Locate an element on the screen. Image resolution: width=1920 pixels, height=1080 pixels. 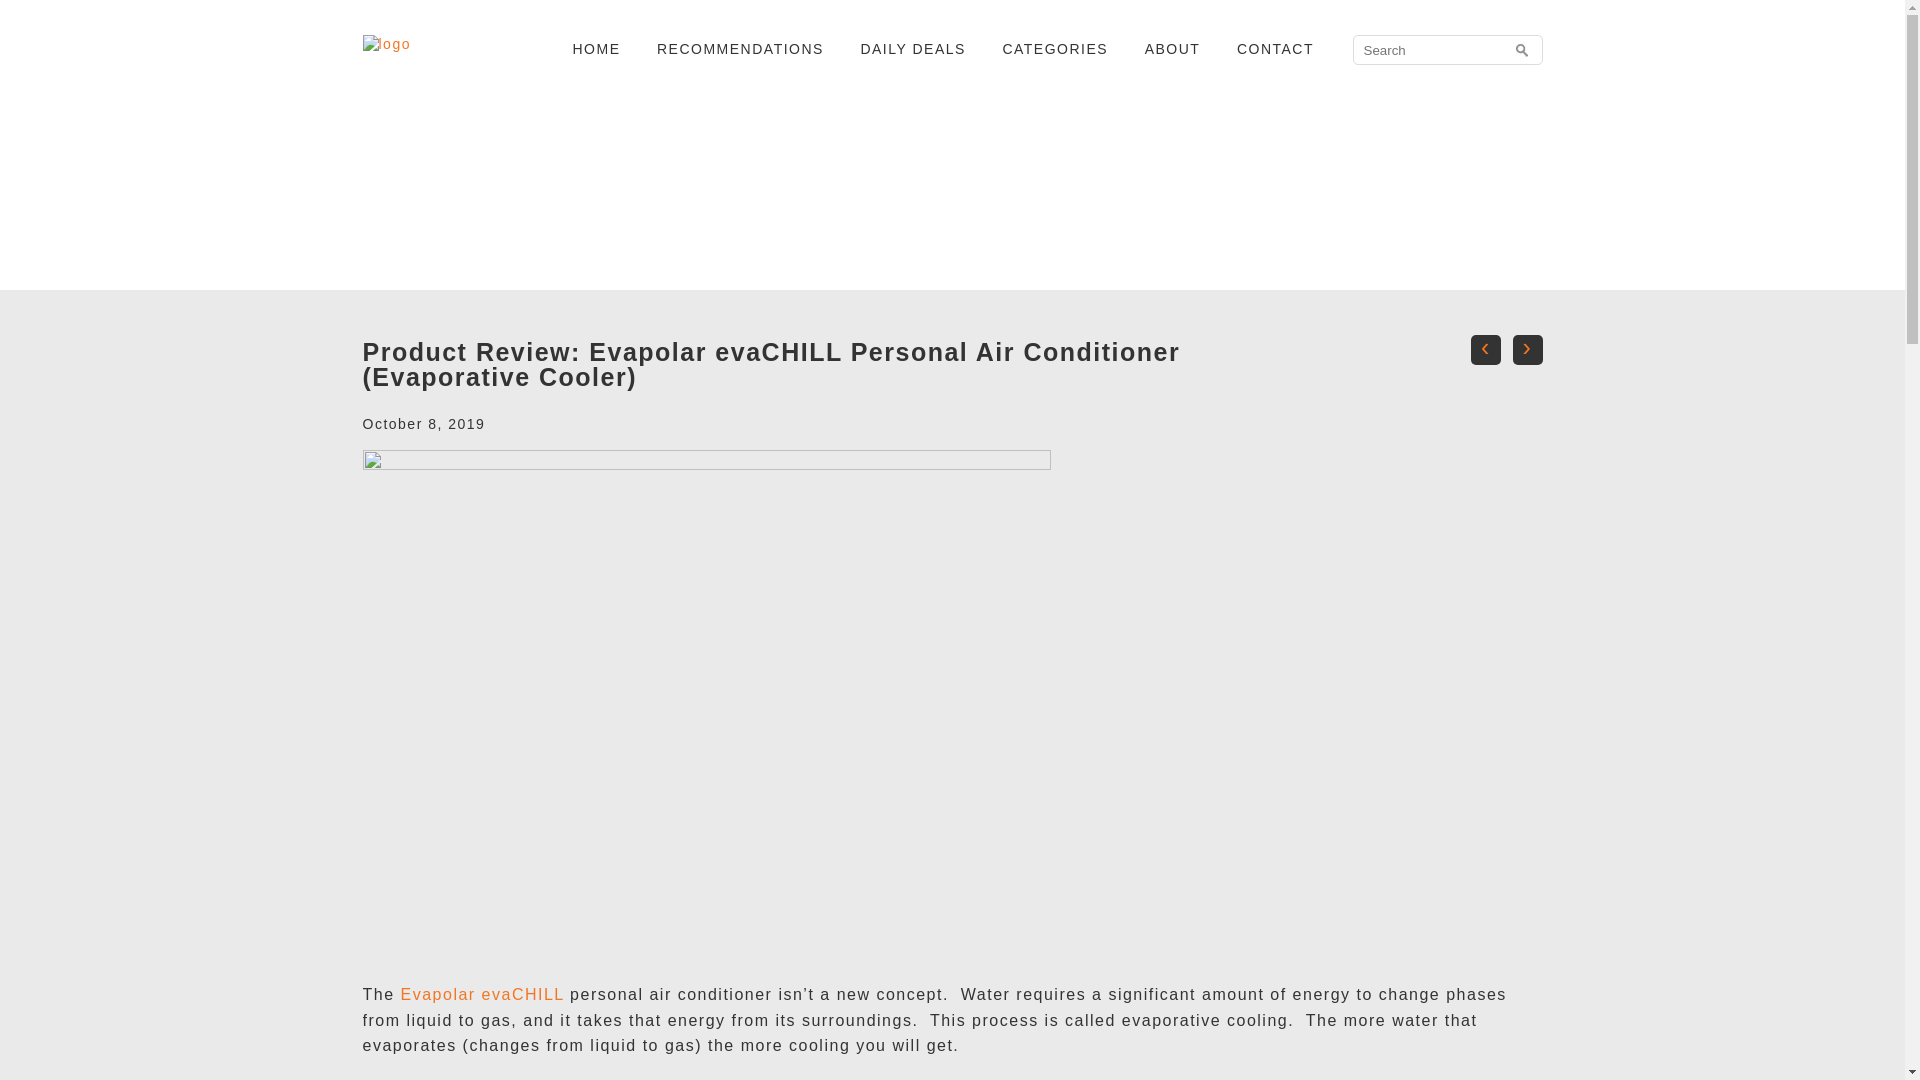
DAILY DEALS is located at coordinates (912, 49).